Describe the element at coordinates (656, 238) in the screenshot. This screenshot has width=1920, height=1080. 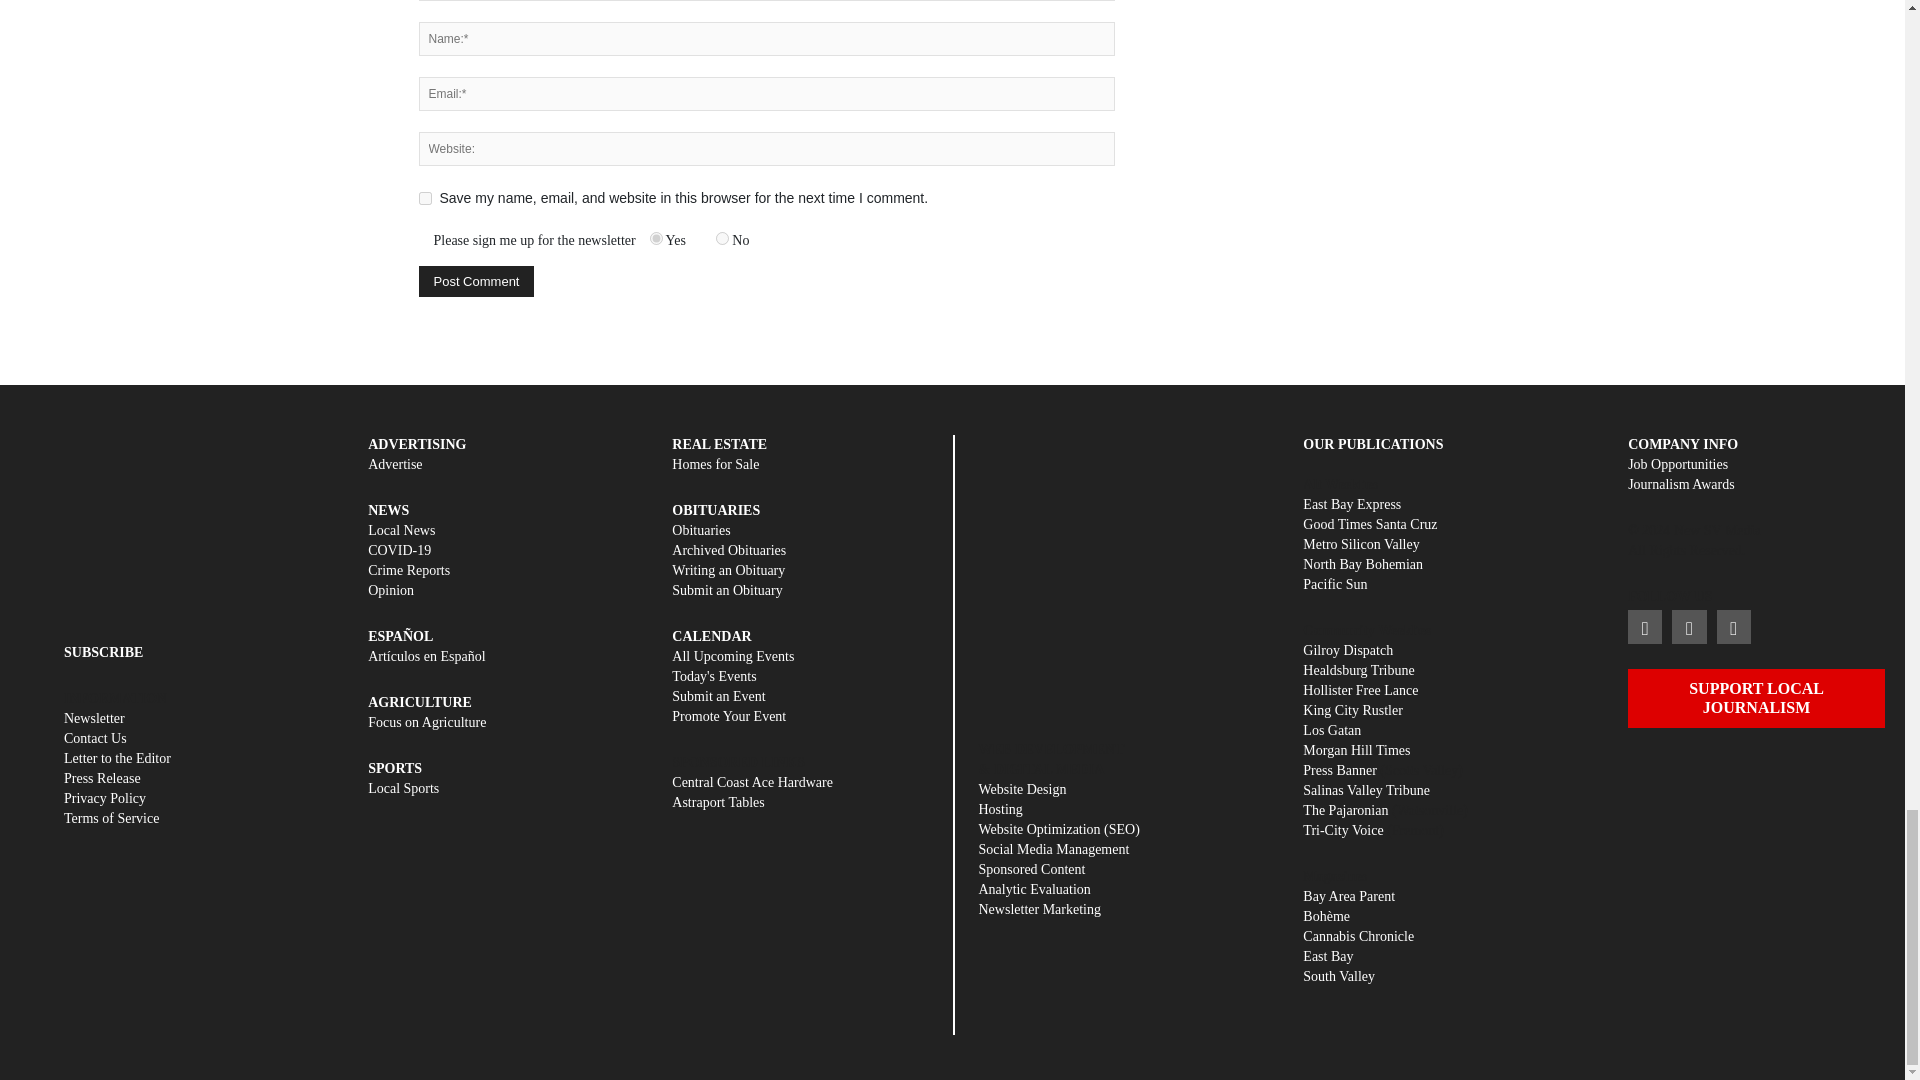
I see `Yes` at that location.